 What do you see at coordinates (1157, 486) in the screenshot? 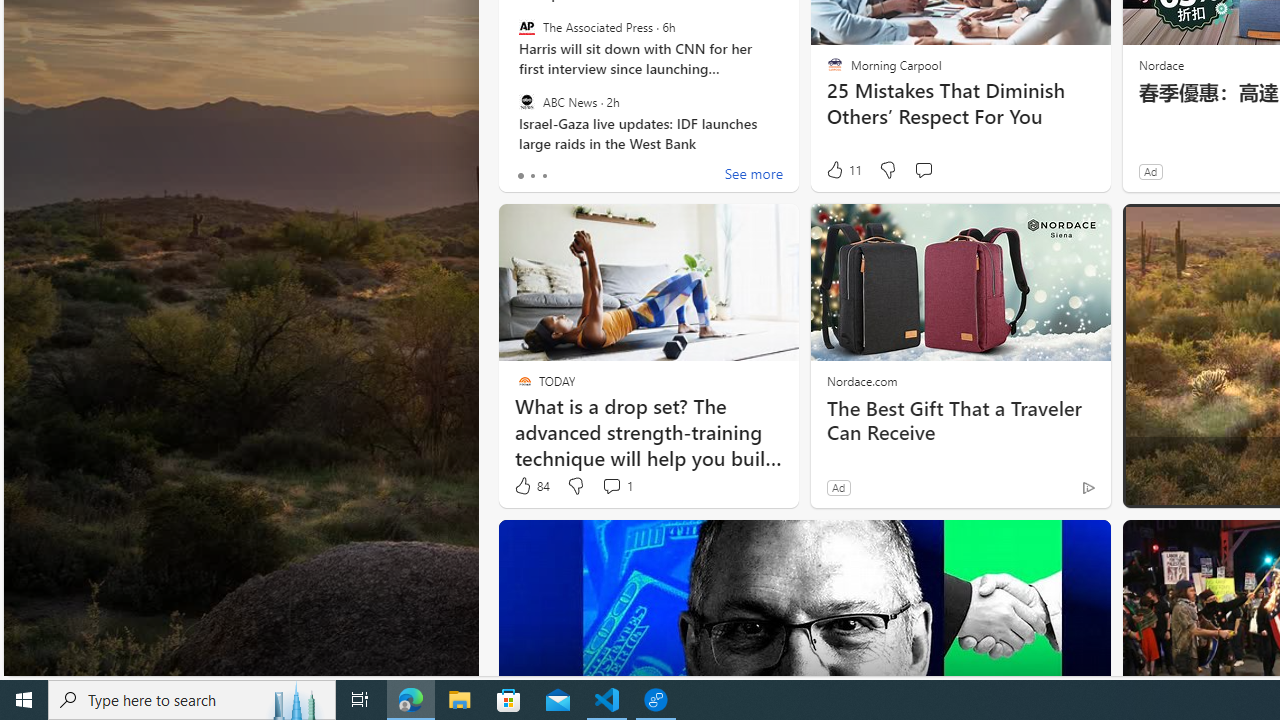
I see `101 Like` at bounding box center [1157, 486].